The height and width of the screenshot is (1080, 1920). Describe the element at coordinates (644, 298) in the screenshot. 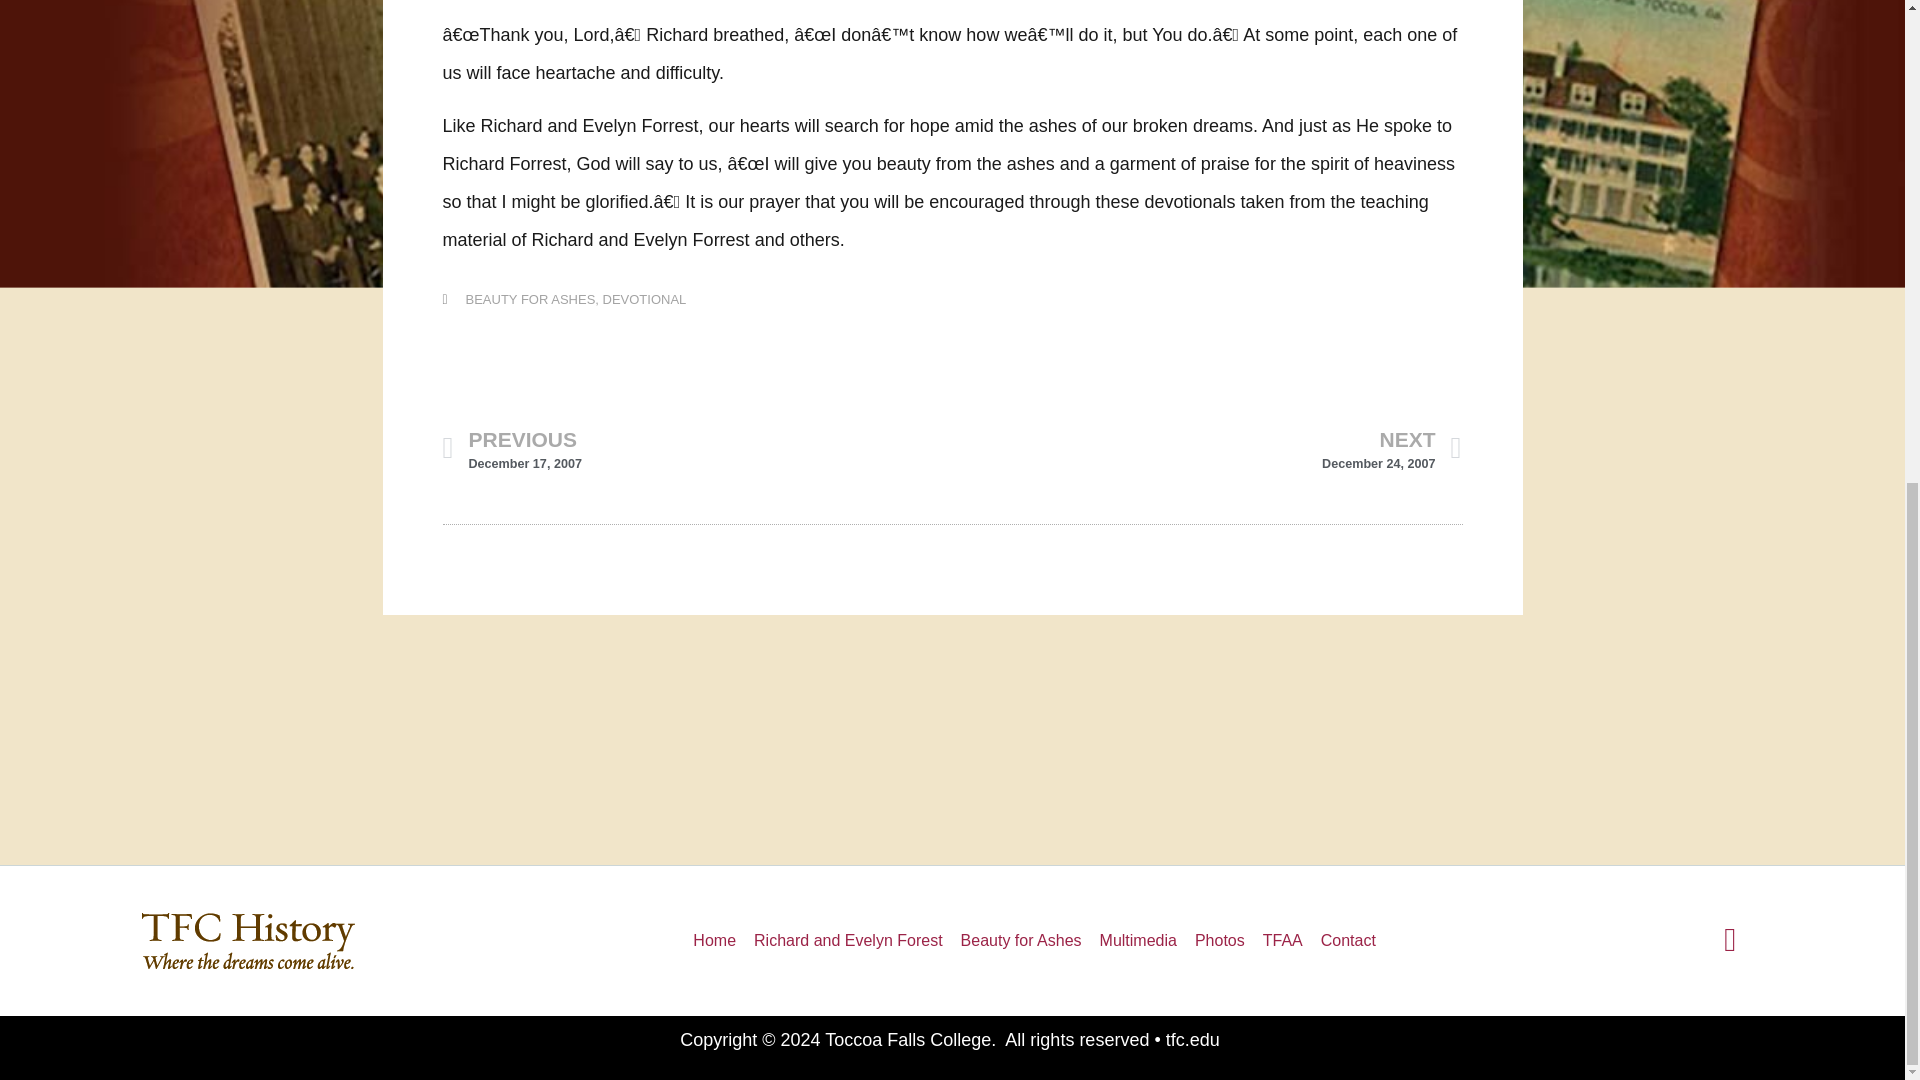

I see `DEVOTIONAL` at that location.